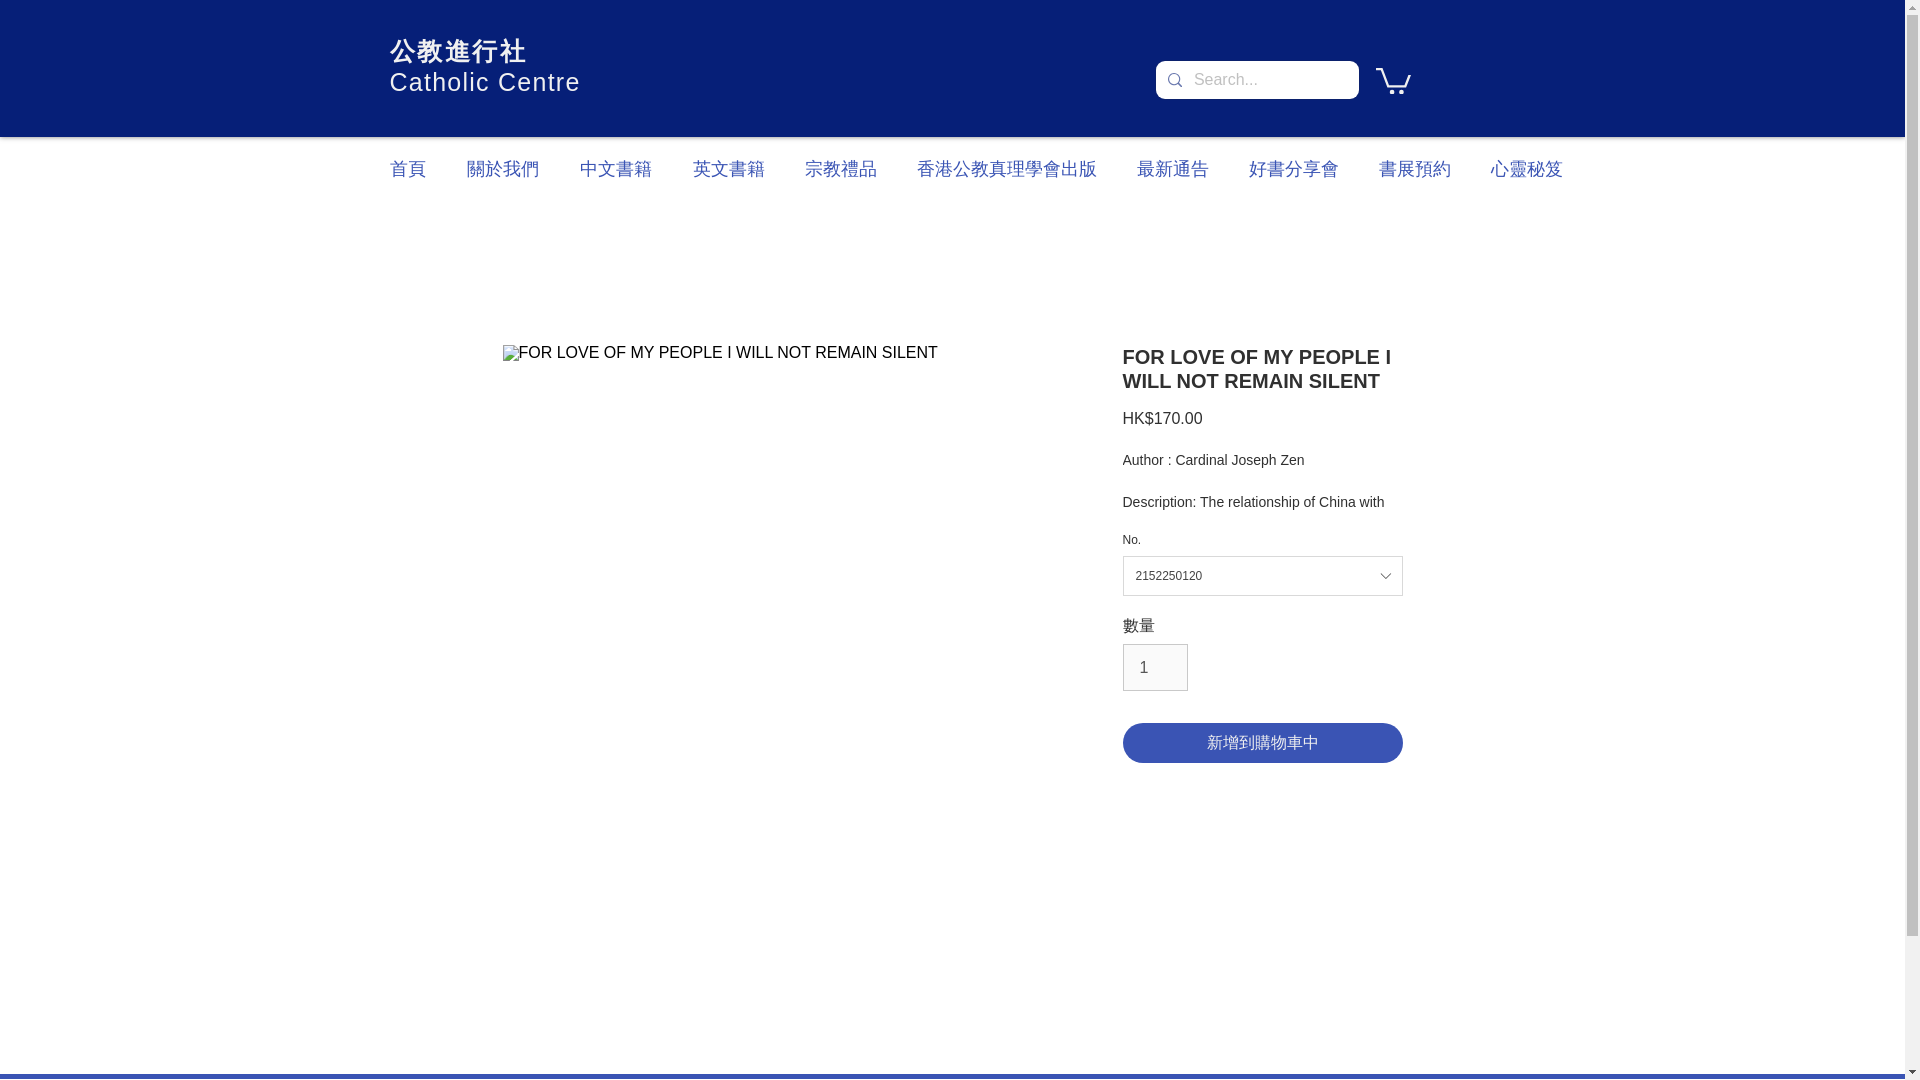  I want to click on 2152250120, so click(1261, 576).